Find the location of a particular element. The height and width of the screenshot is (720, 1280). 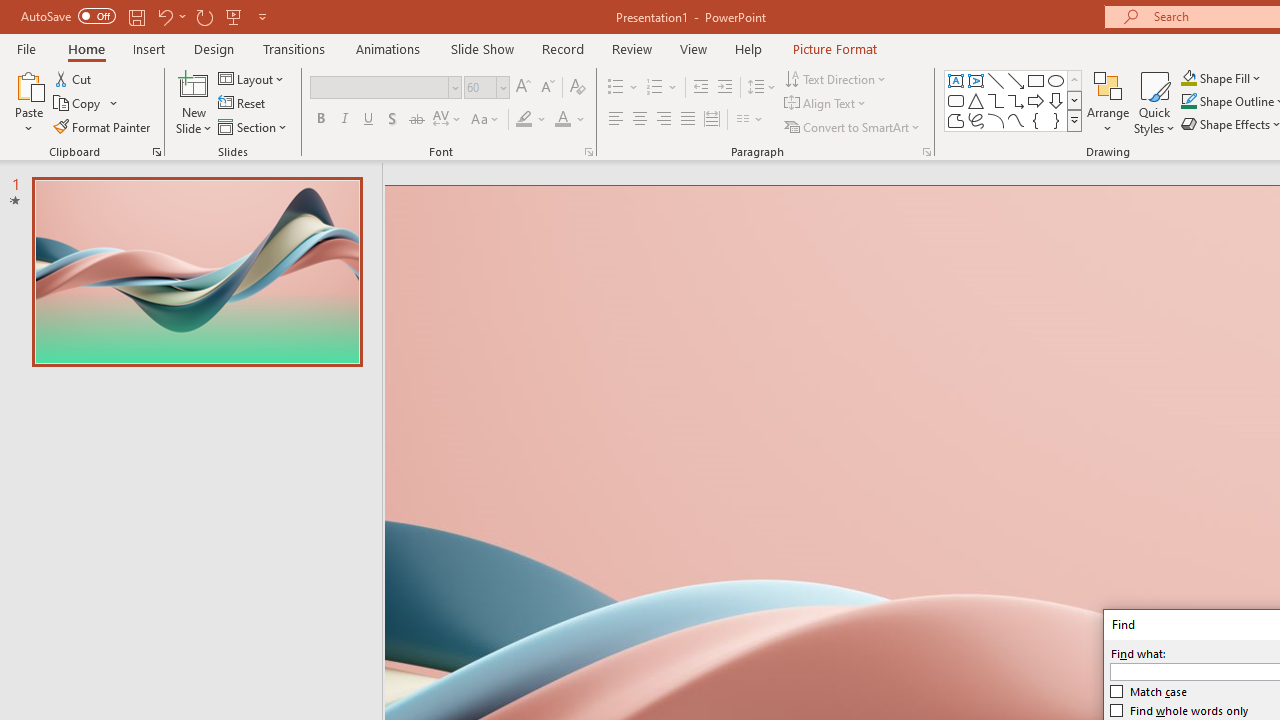

Shapes is located at coordinates (1074, 120).